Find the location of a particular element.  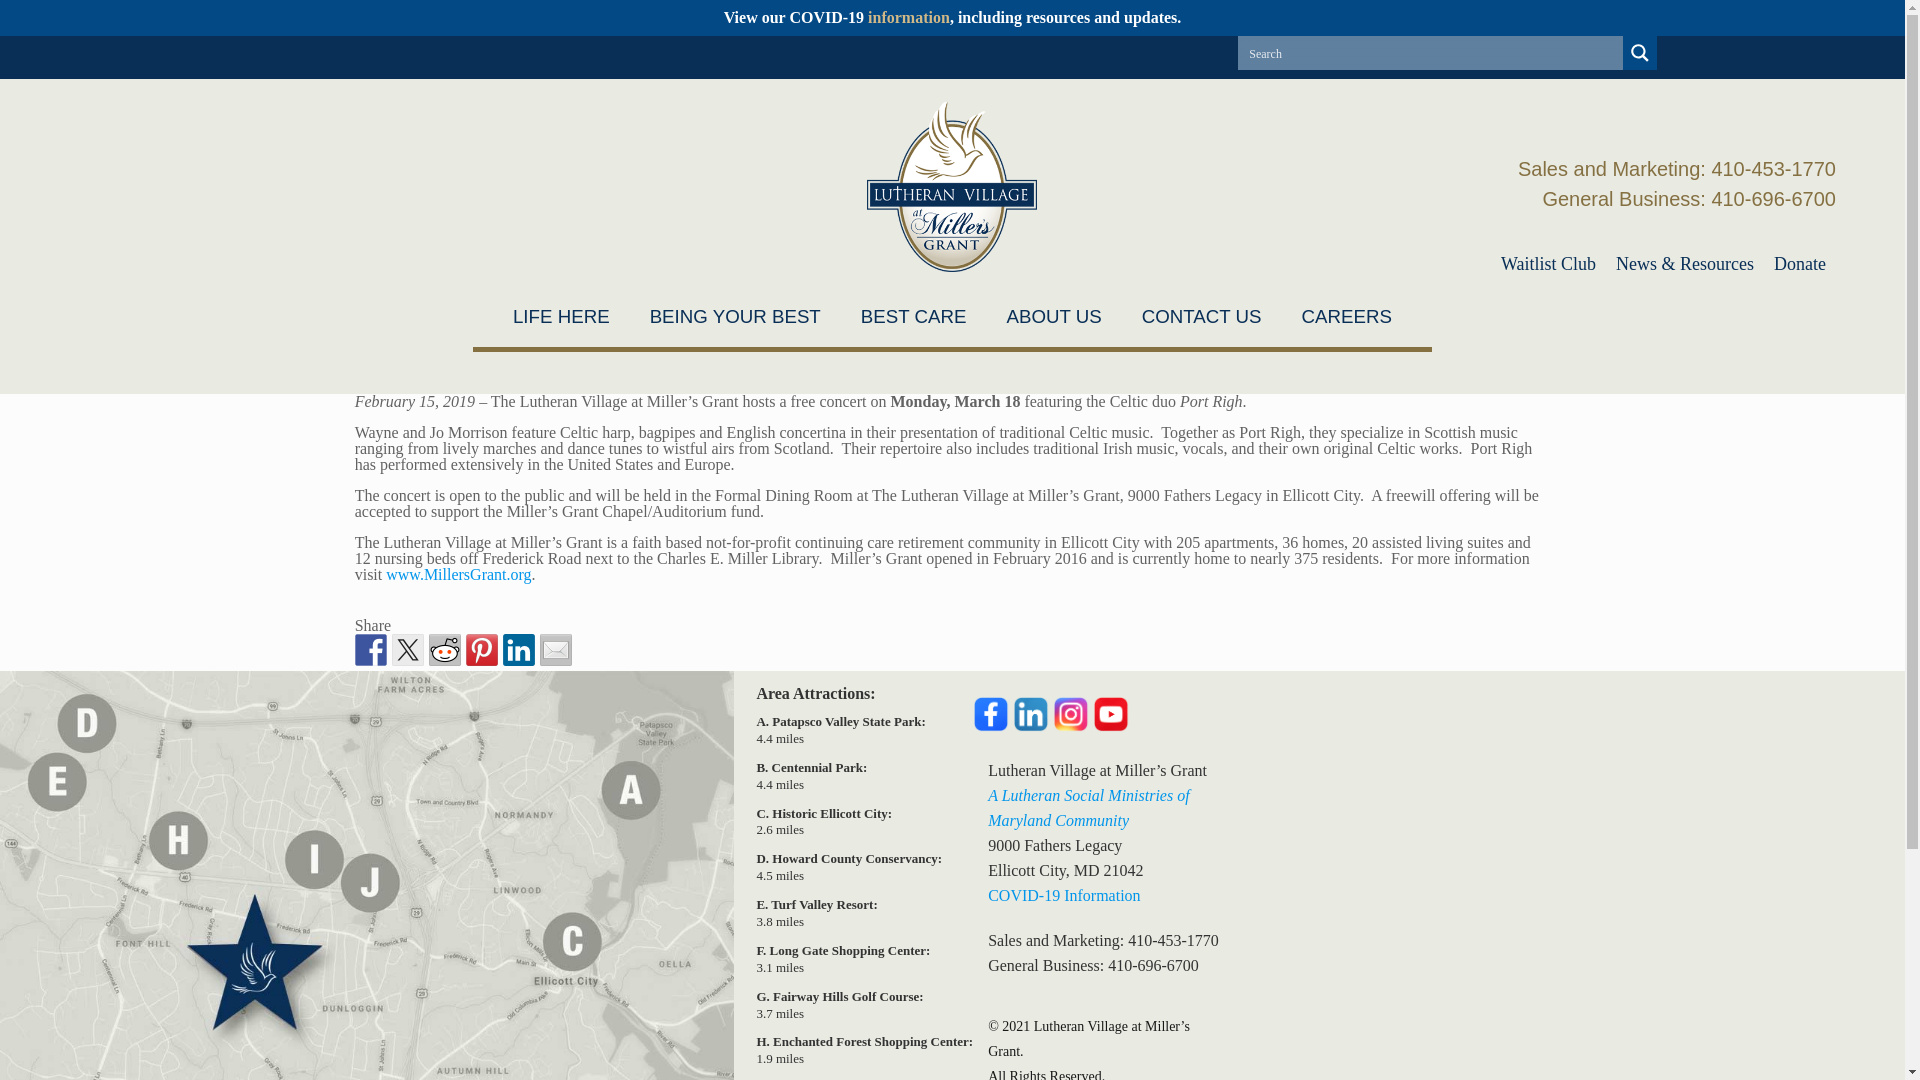

BEING YOUR BEST is located at coordinates (734, 316).